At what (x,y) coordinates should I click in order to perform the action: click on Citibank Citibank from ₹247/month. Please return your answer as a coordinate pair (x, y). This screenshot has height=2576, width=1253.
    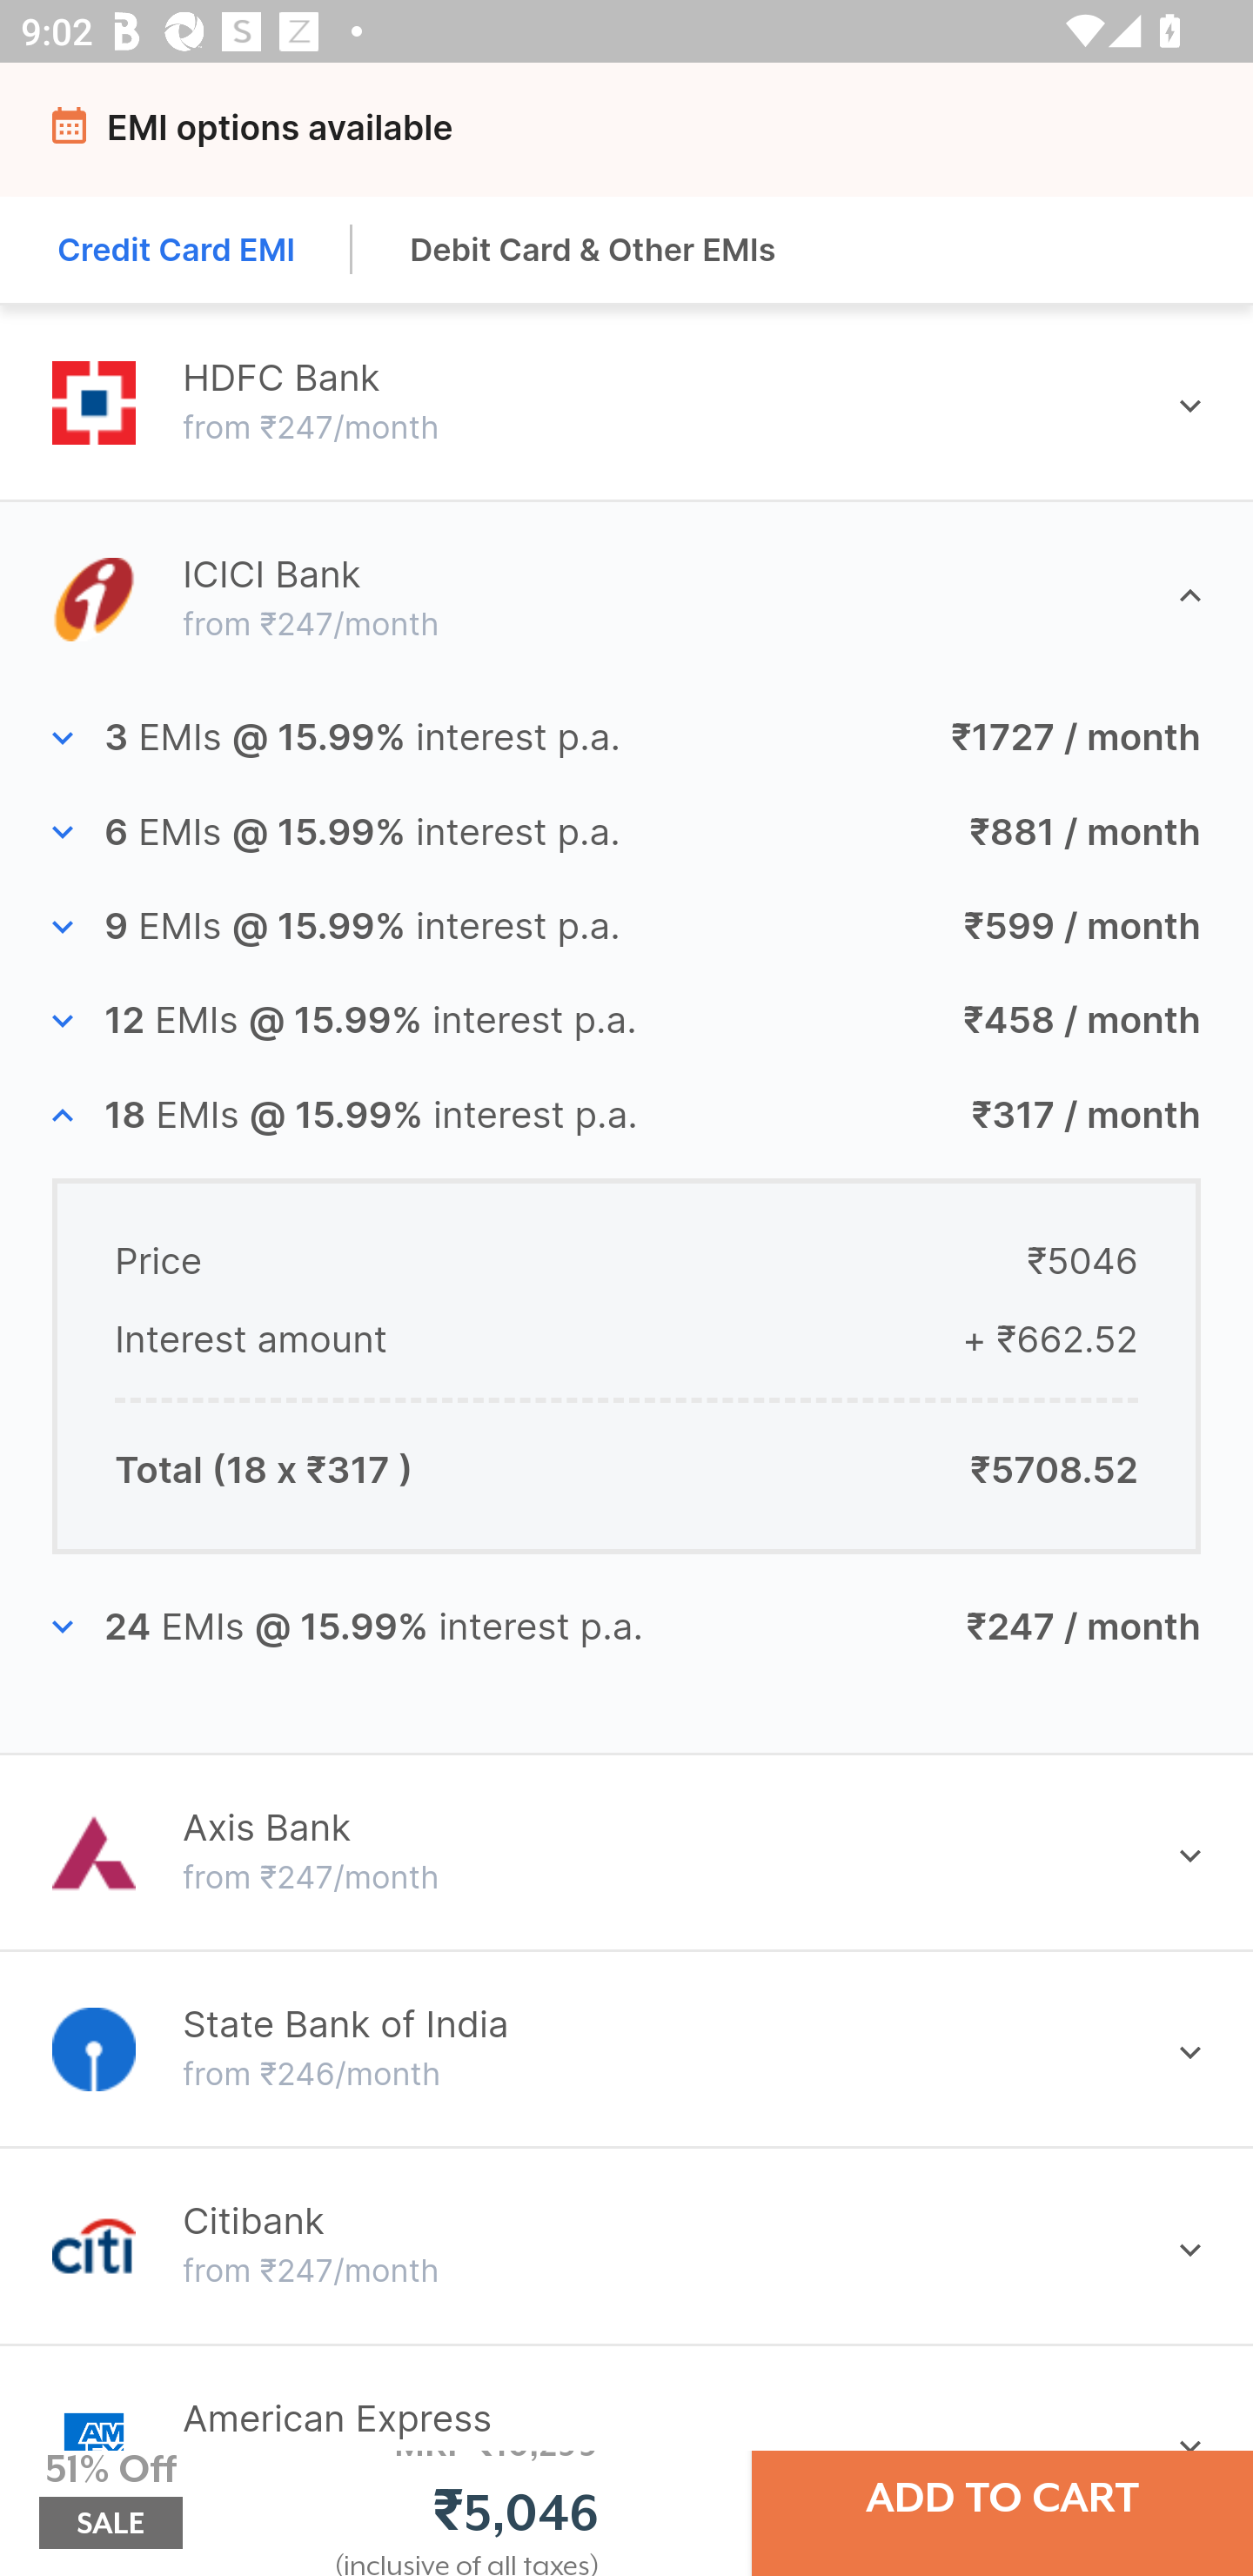
    Looking at the image, I should click on (626, 2245).